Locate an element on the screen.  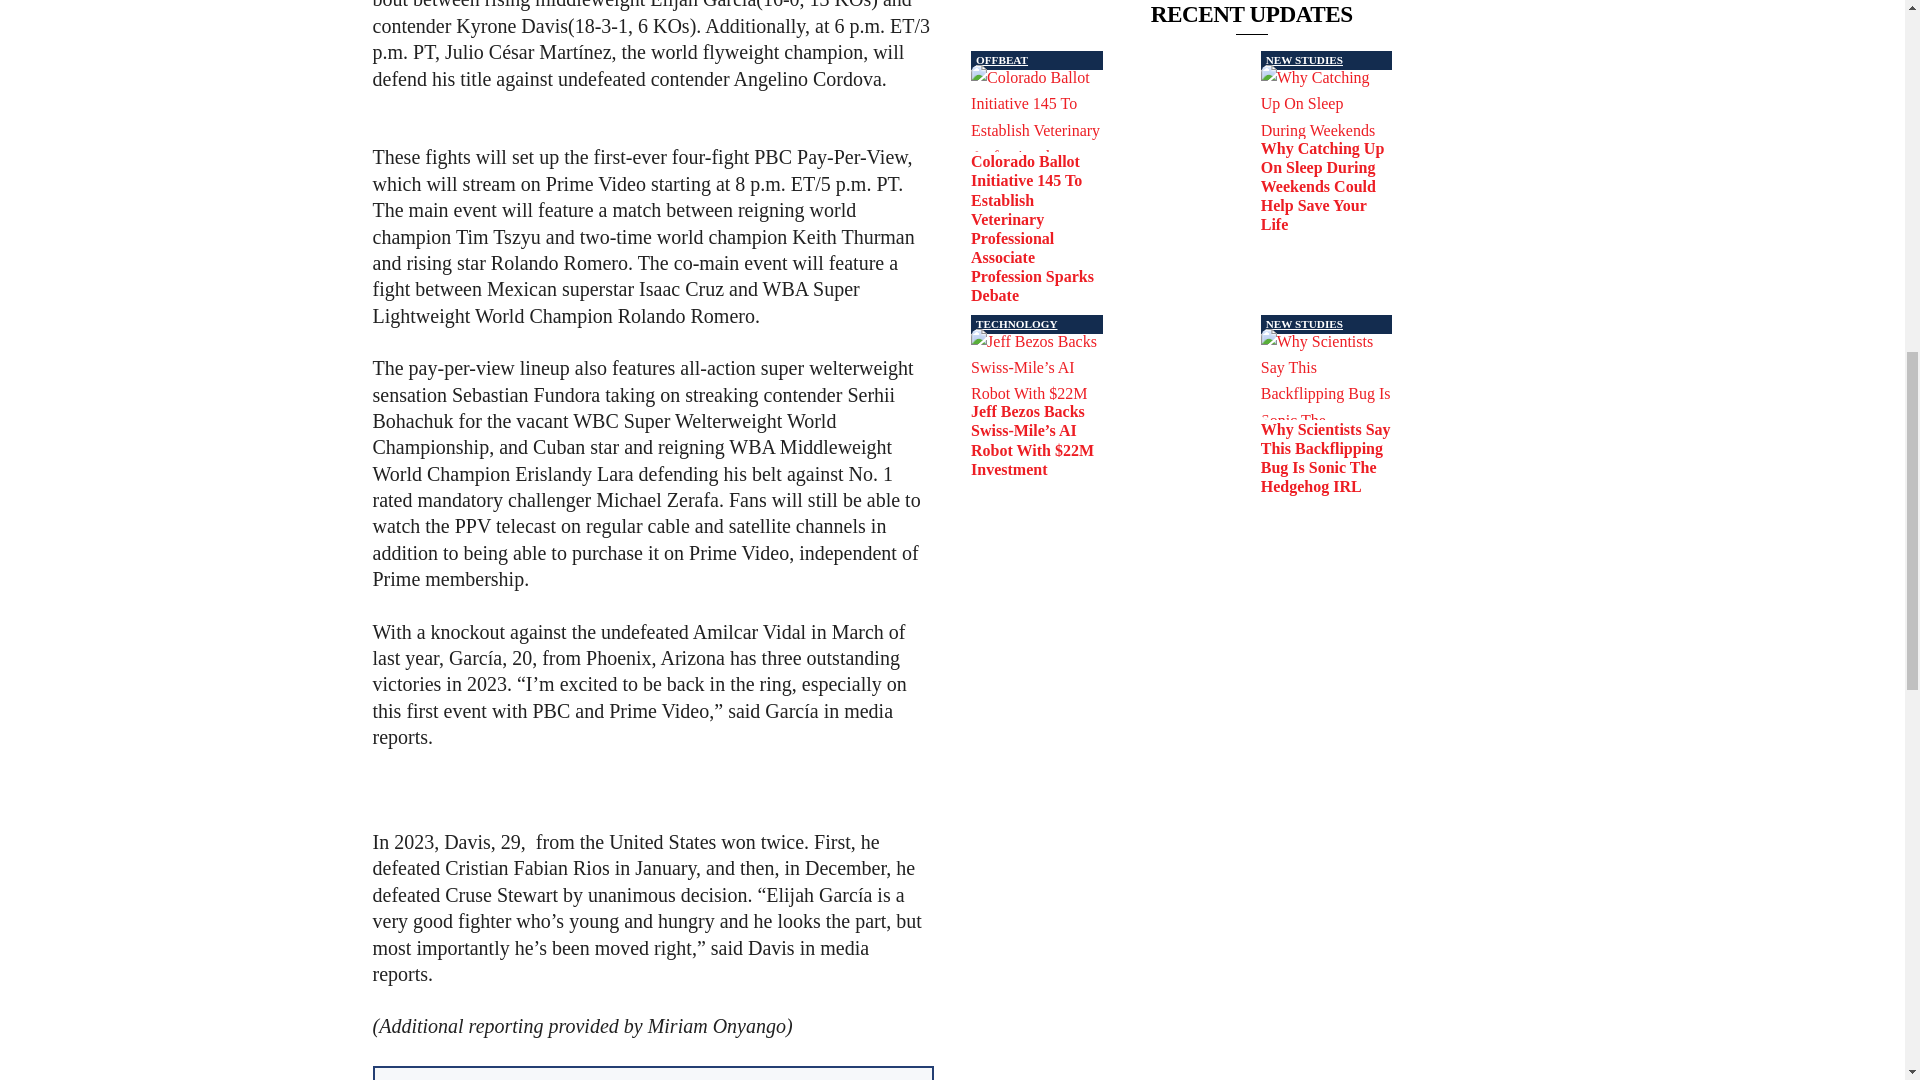
29c0b9f8-68d2-4661-a065-a177652849db is located at coordinates (1036, 366).